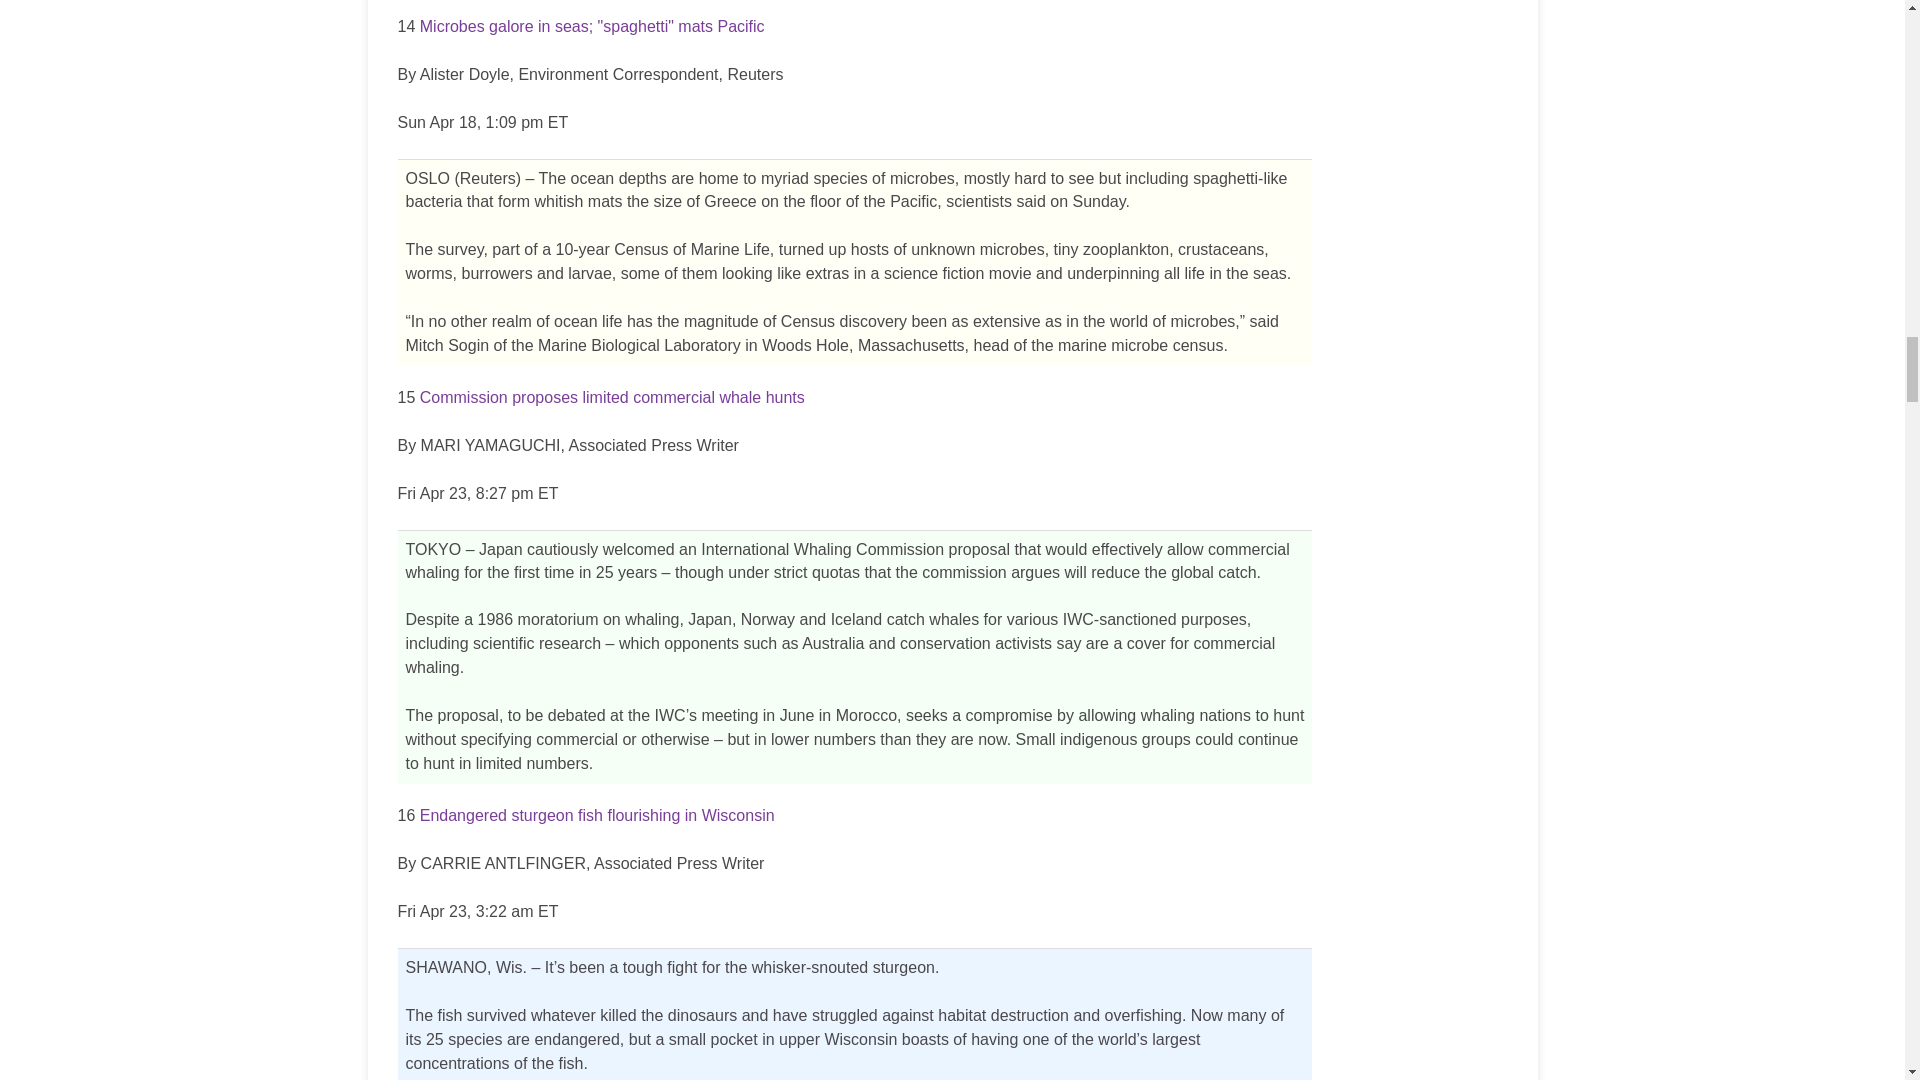 The width and height of the screenshot is (1920, 1080). What do you see at coordinates (612, 397) in the screenshot?
I see `Commission proposes limited commercial whale hunts` at bounding box center [612, 397].